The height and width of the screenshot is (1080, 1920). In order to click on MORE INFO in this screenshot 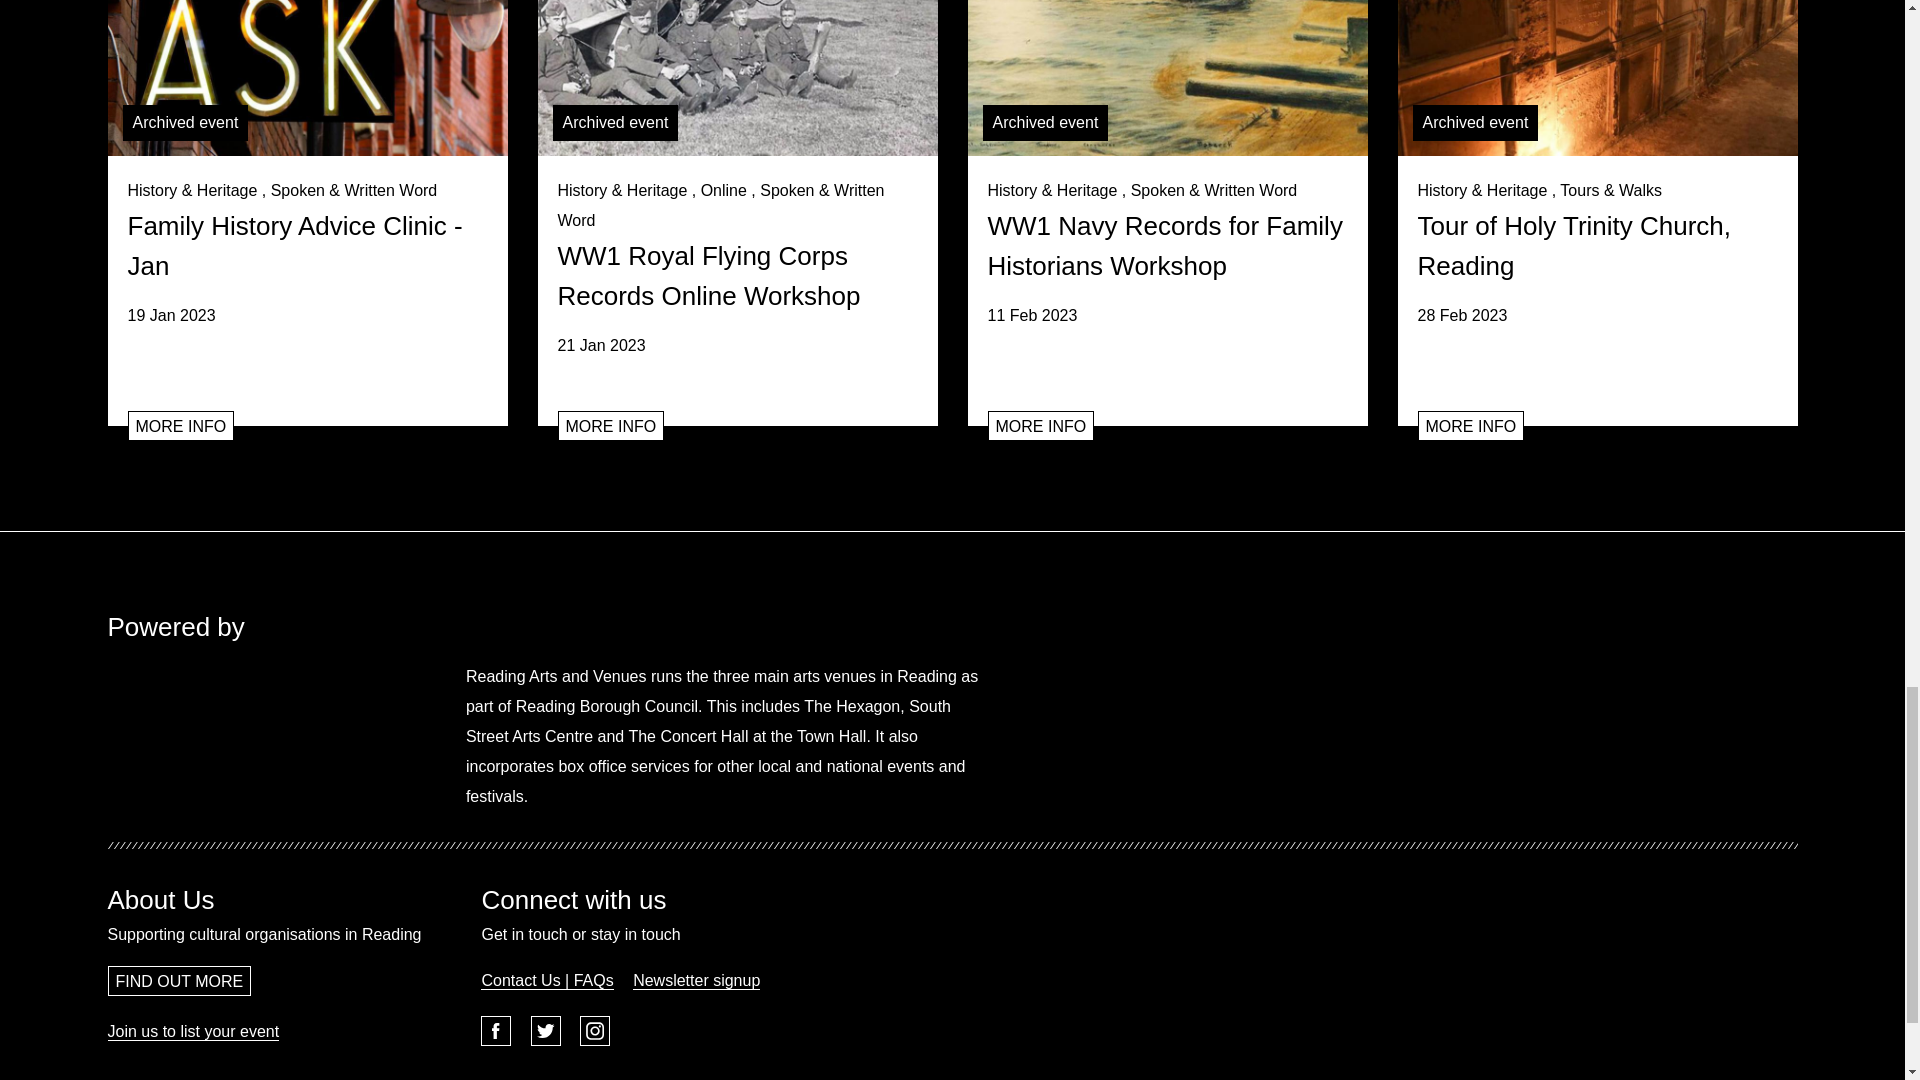, I will do `click(611, 426)`.